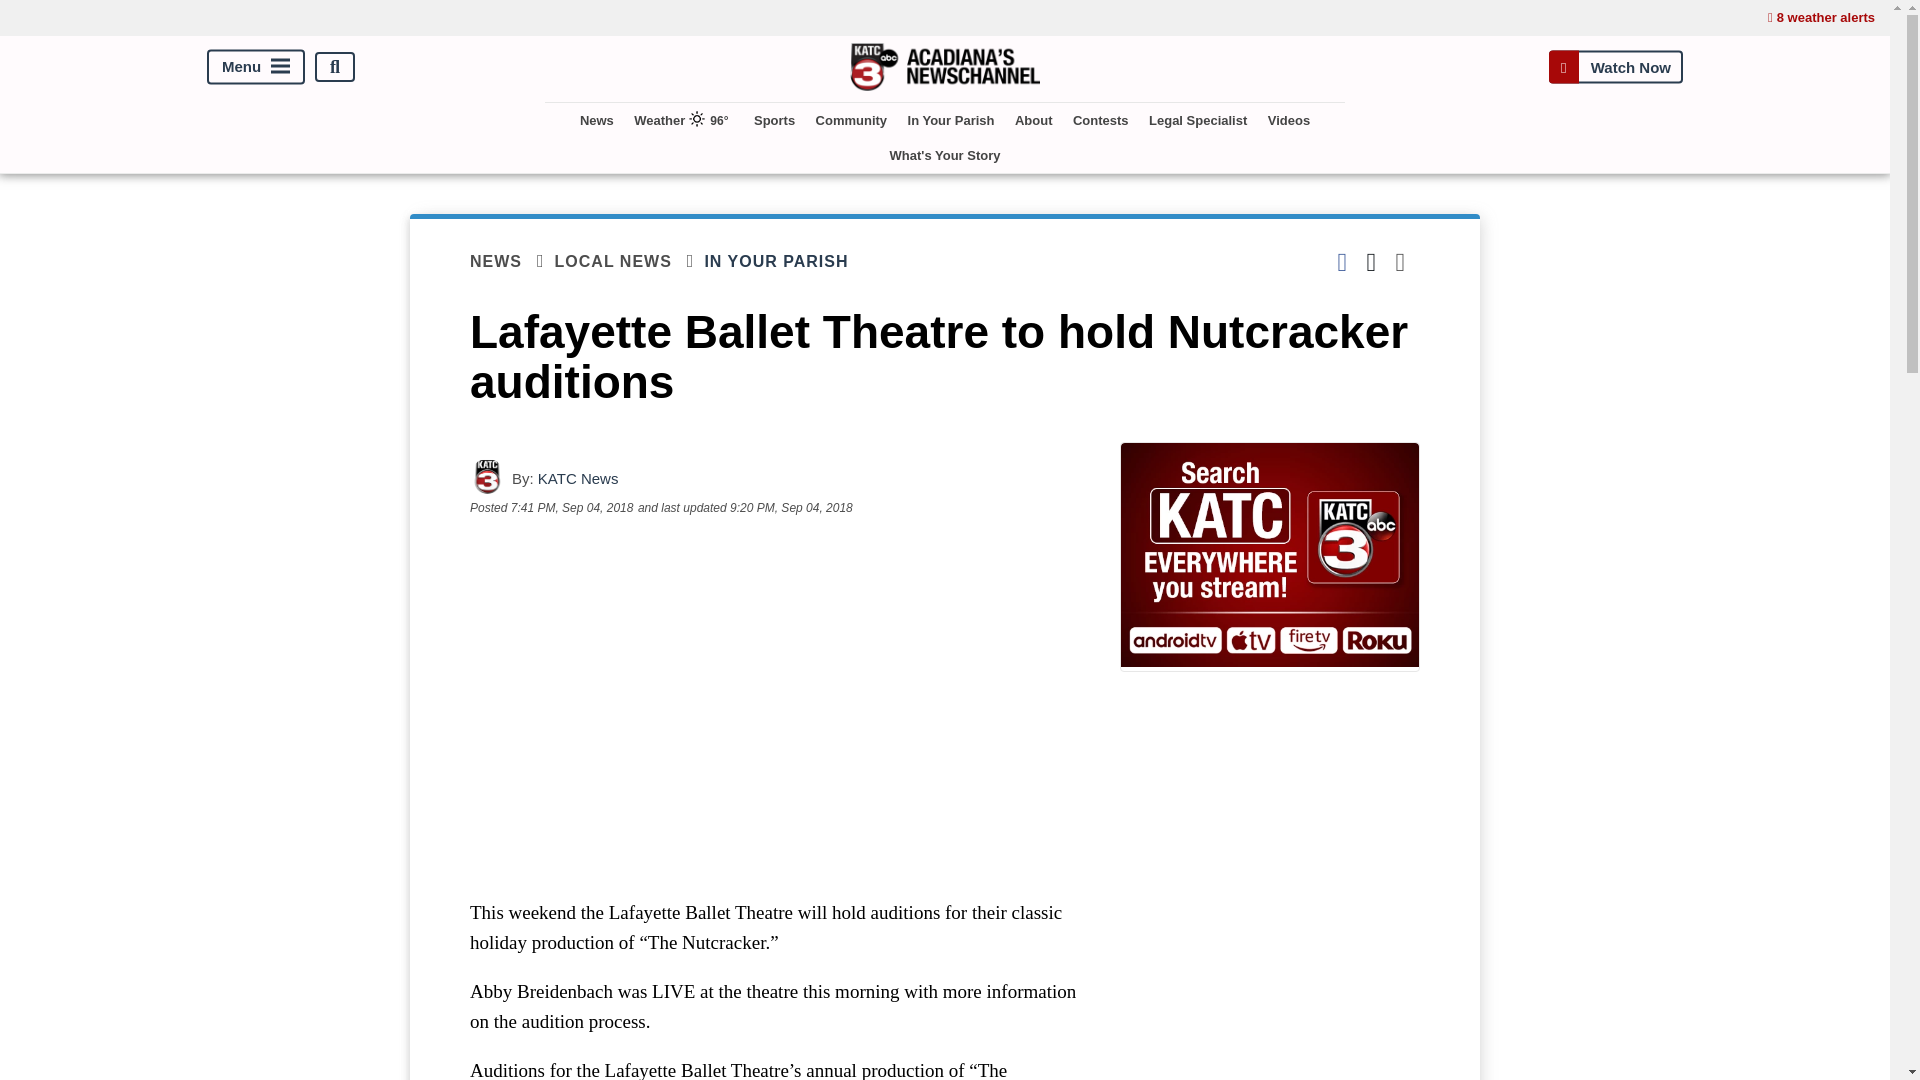 This screenshot has height=1080, width=1920. Describe the element at coordinates (774, 706) in the screenshot. I see `YouTube player` at that location.